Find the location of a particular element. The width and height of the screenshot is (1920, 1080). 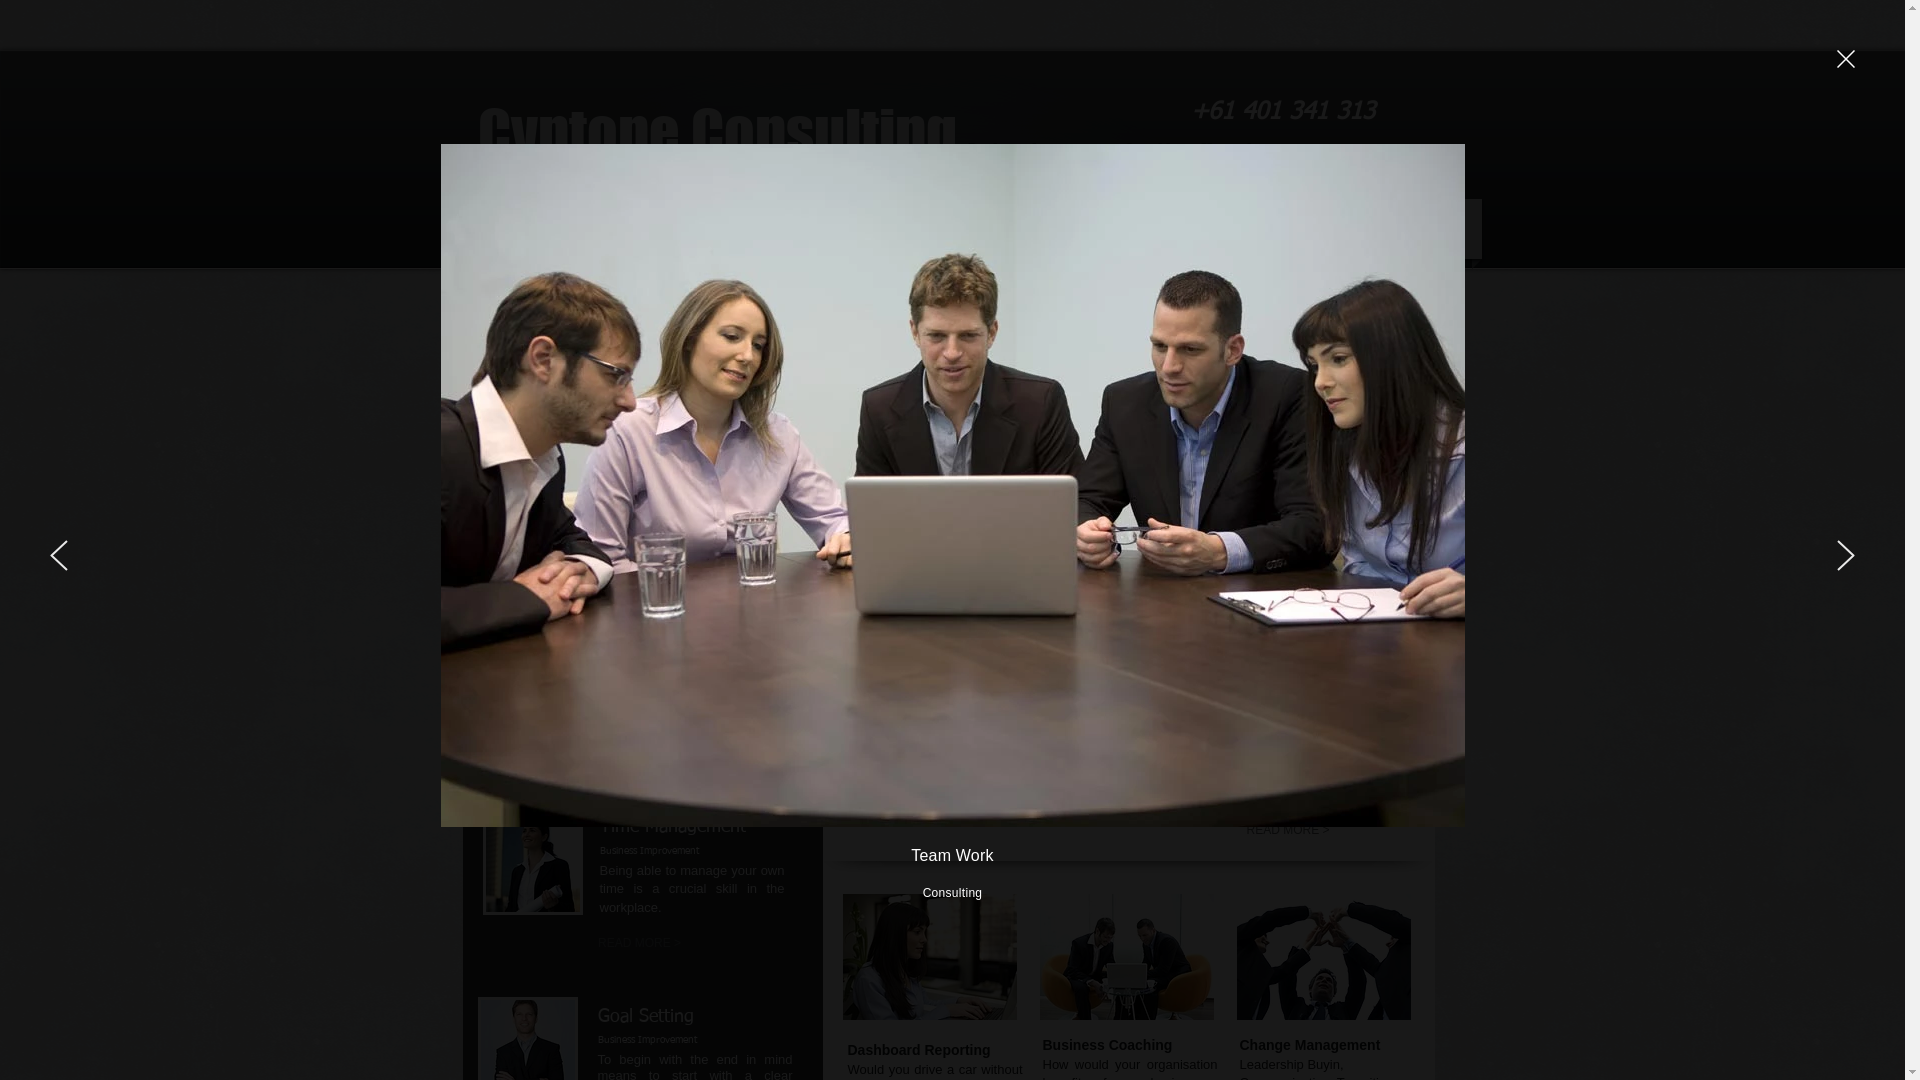

Contact is located at coordinates (1236, 228).